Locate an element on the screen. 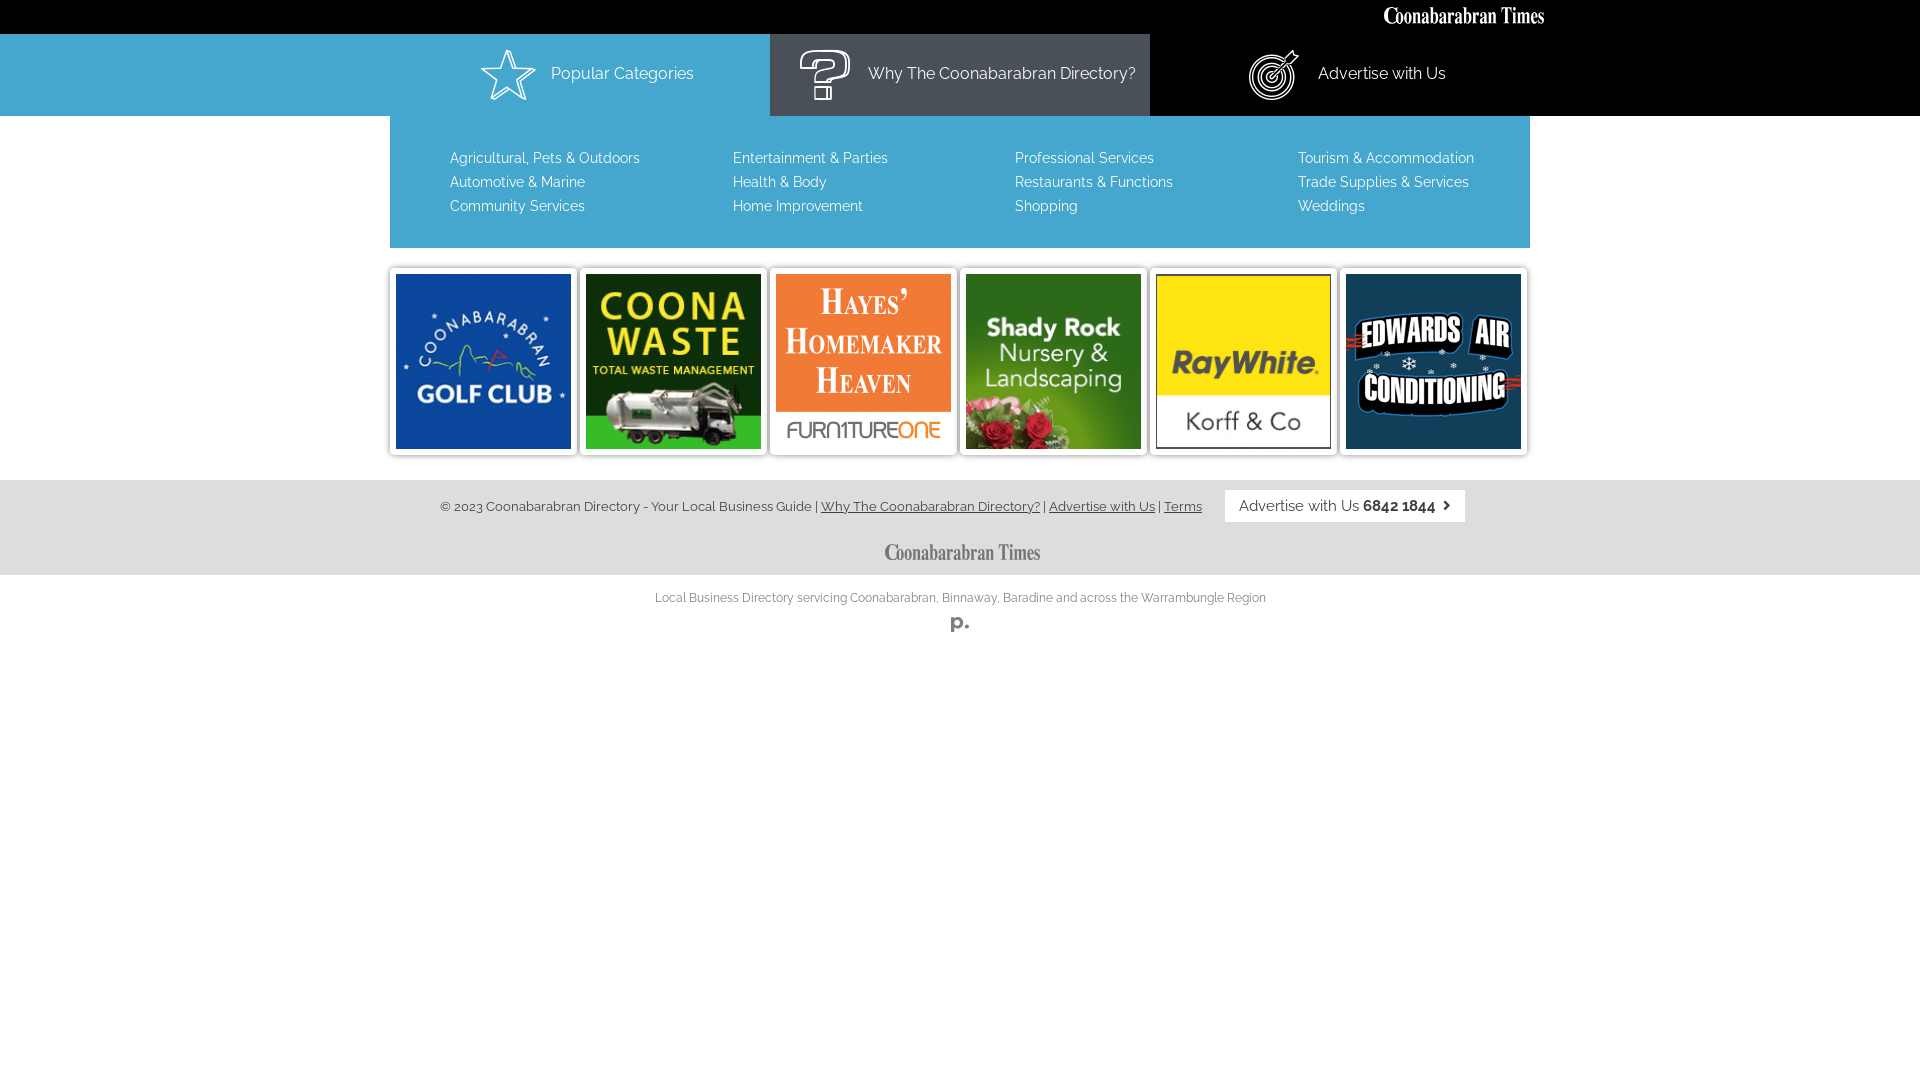  Why The Coonabarabran Directory? is located at coordinates (960, 75).